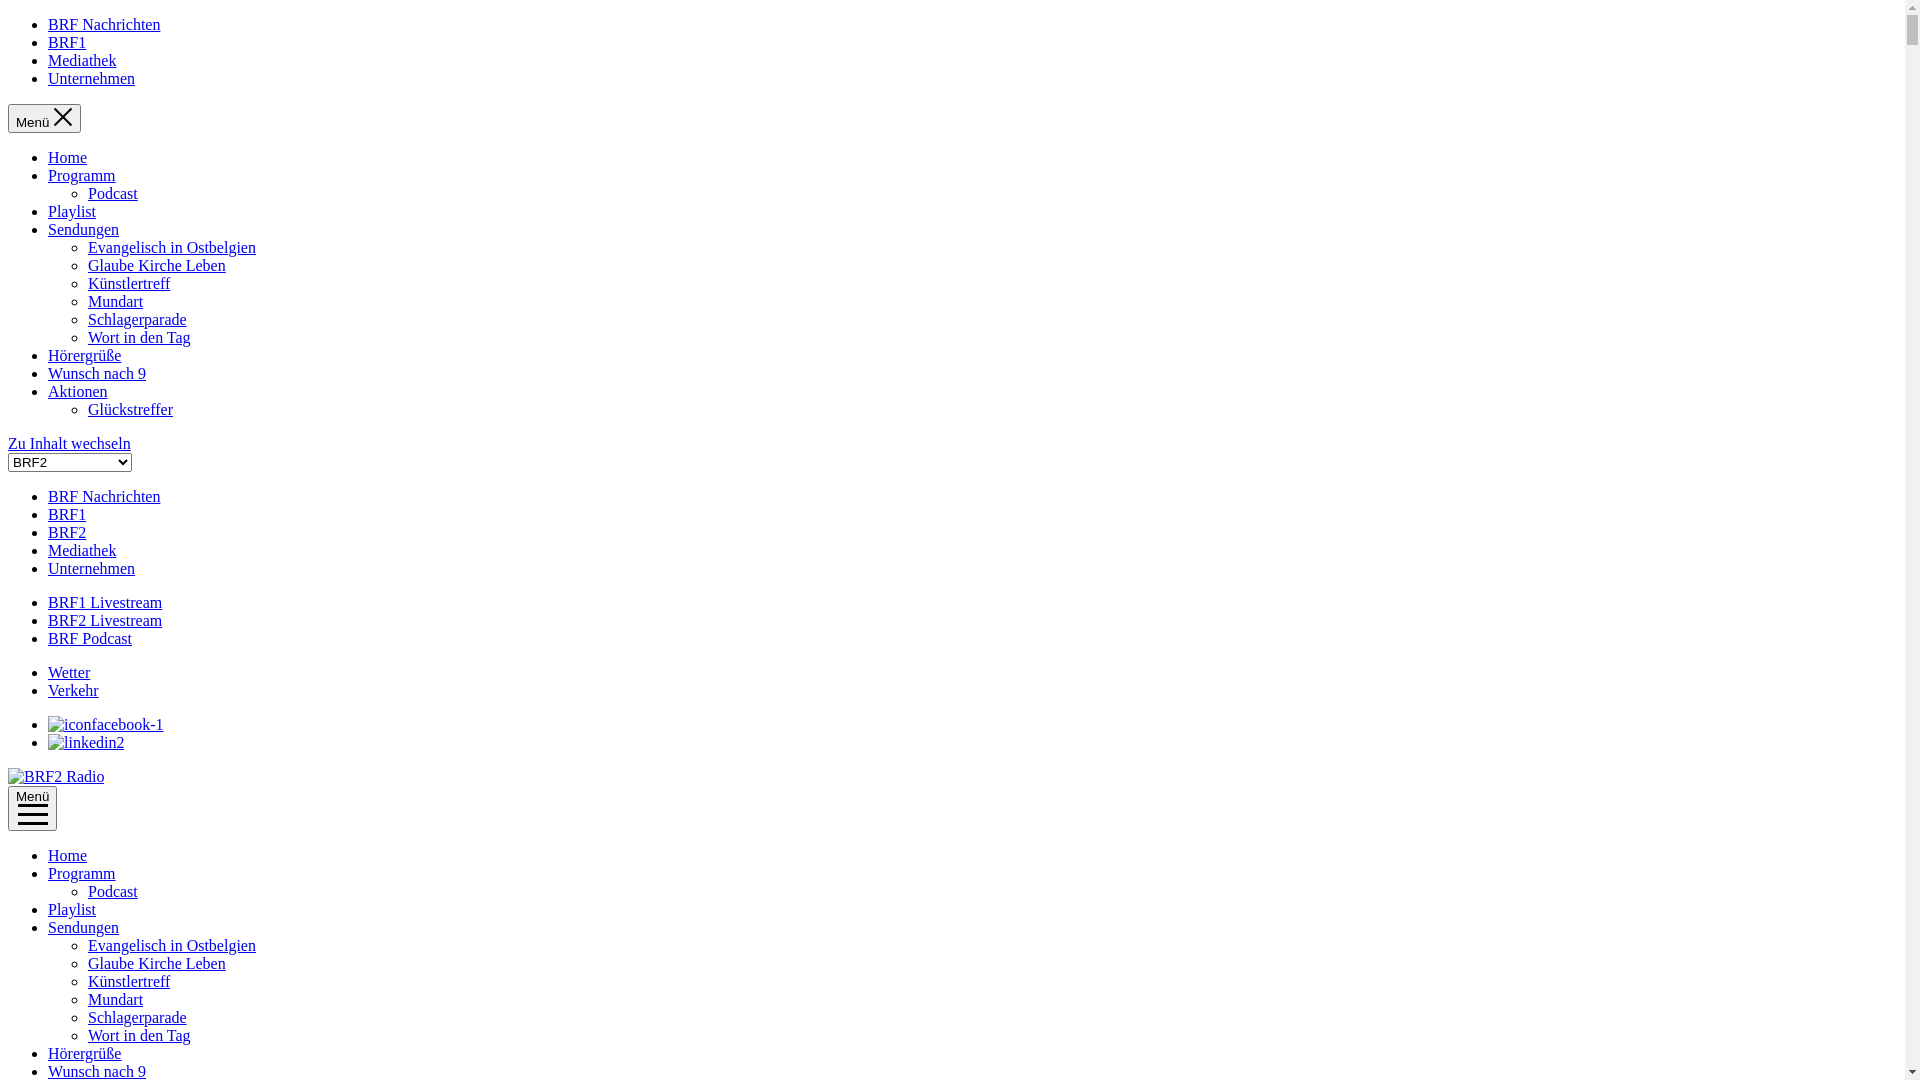  Describe the element at coordinates (116, 302) in the screenshot. I see `Mundart` at that location.